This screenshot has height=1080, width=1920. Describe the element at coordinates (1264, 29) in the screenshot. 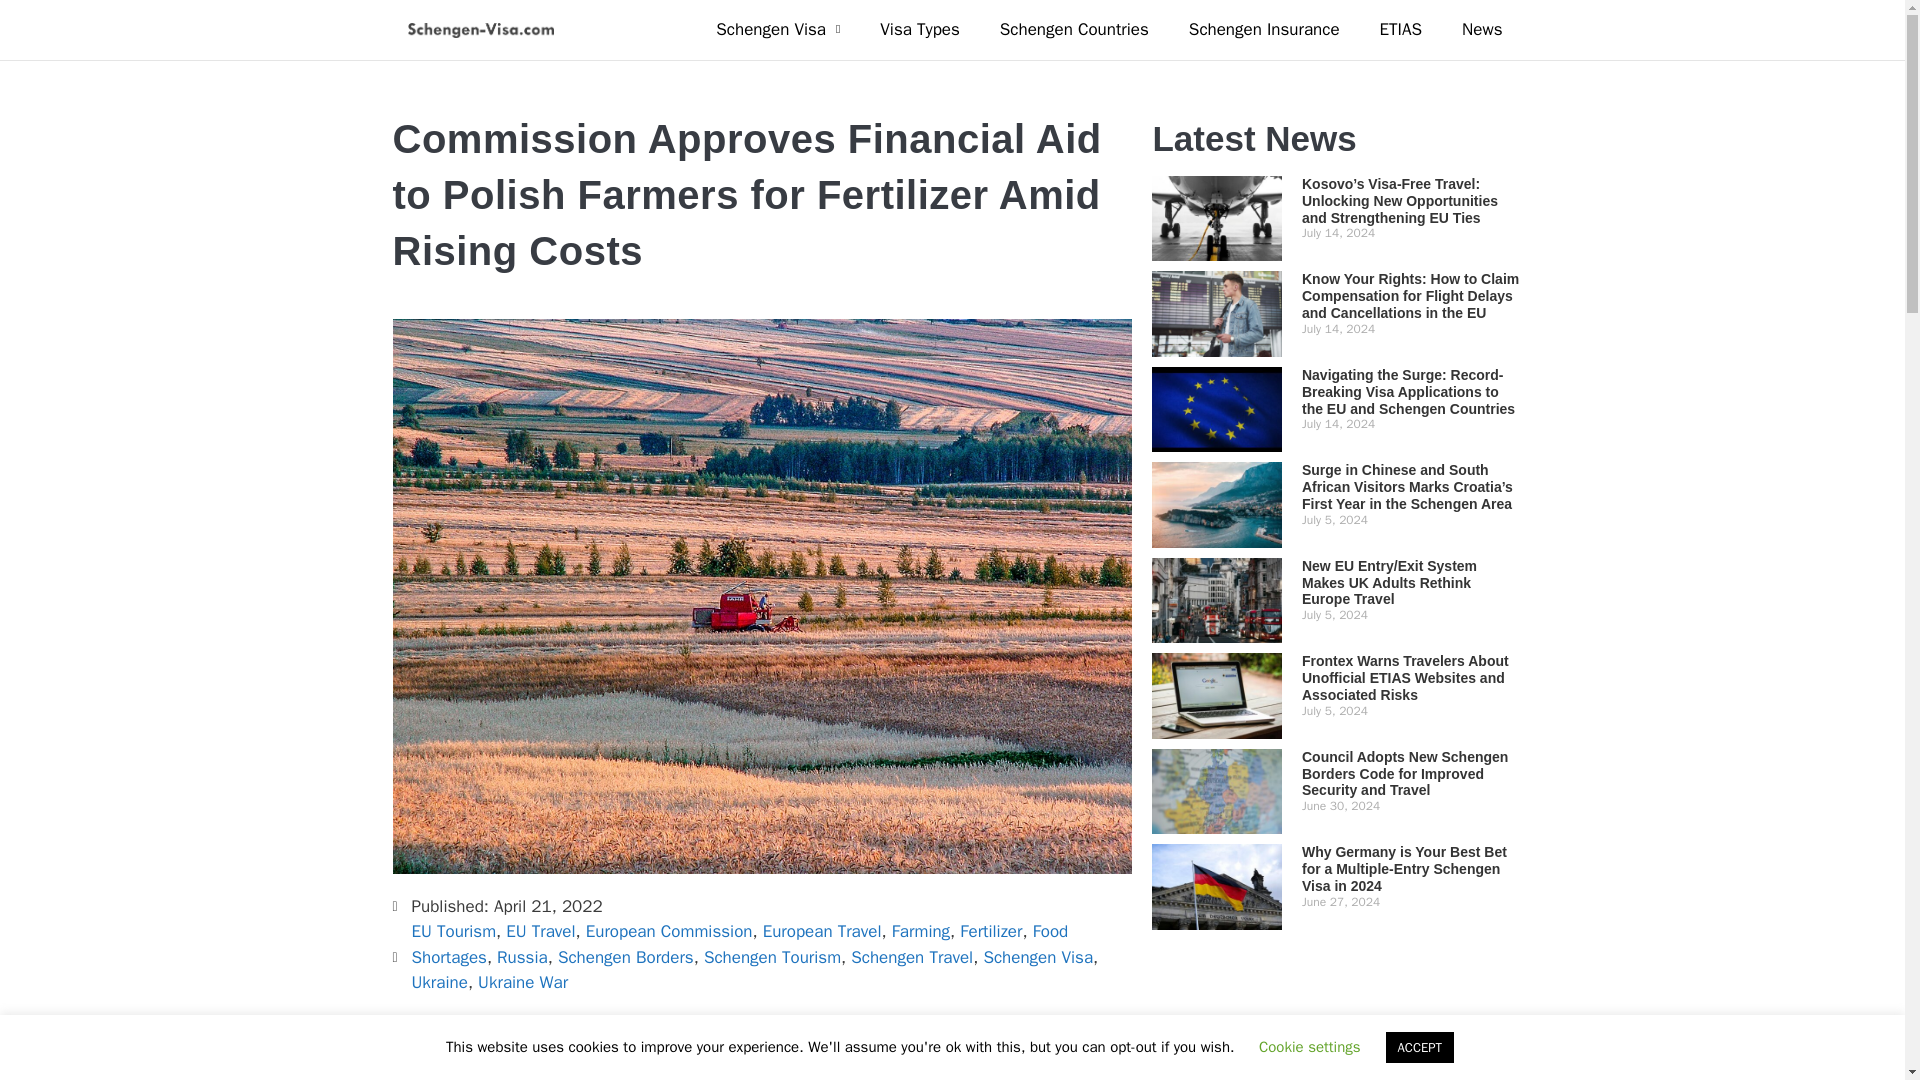

I see `Schengen Insurance` at that location.